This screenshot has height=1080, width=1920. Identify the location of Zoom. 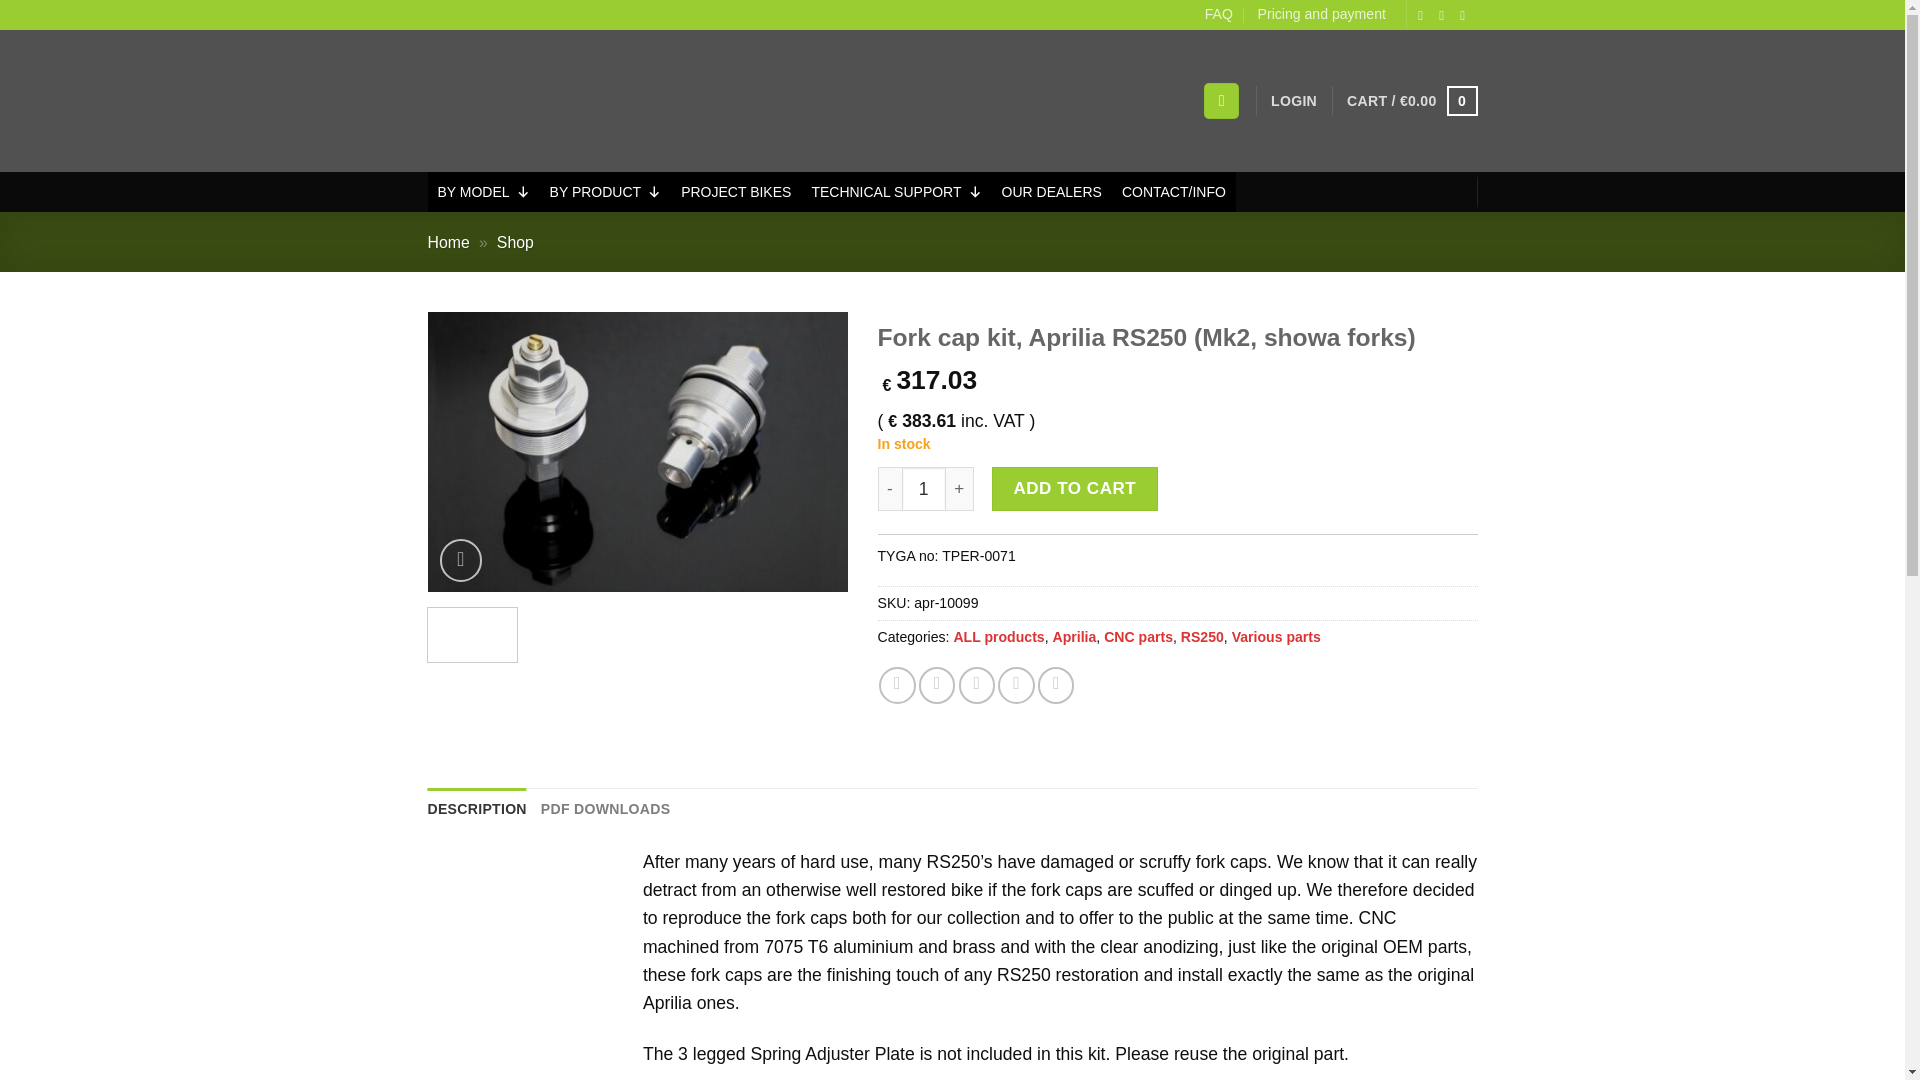
(461, 560).